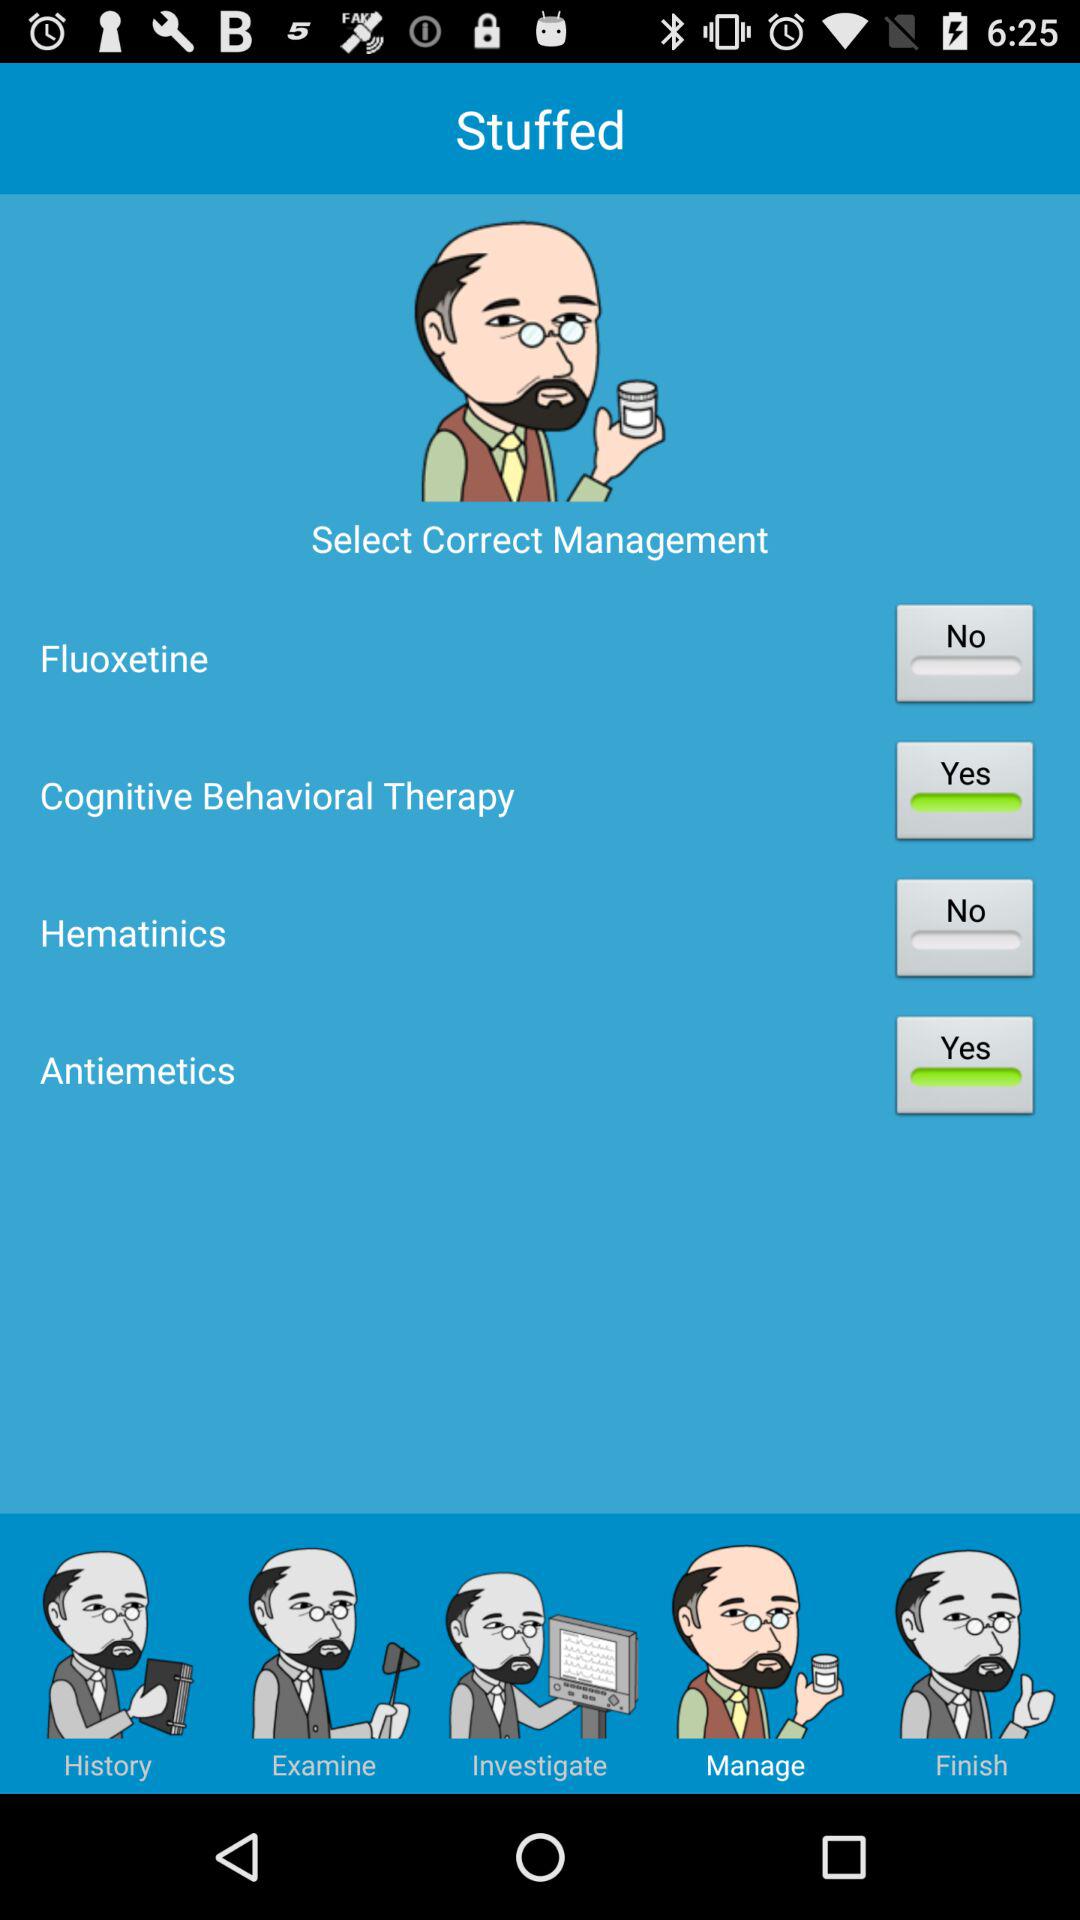  What do you see at coordinates (540, 1653) in the screenshot?
I see `choose icon at the bottom` at bounding box center [540, 1653].